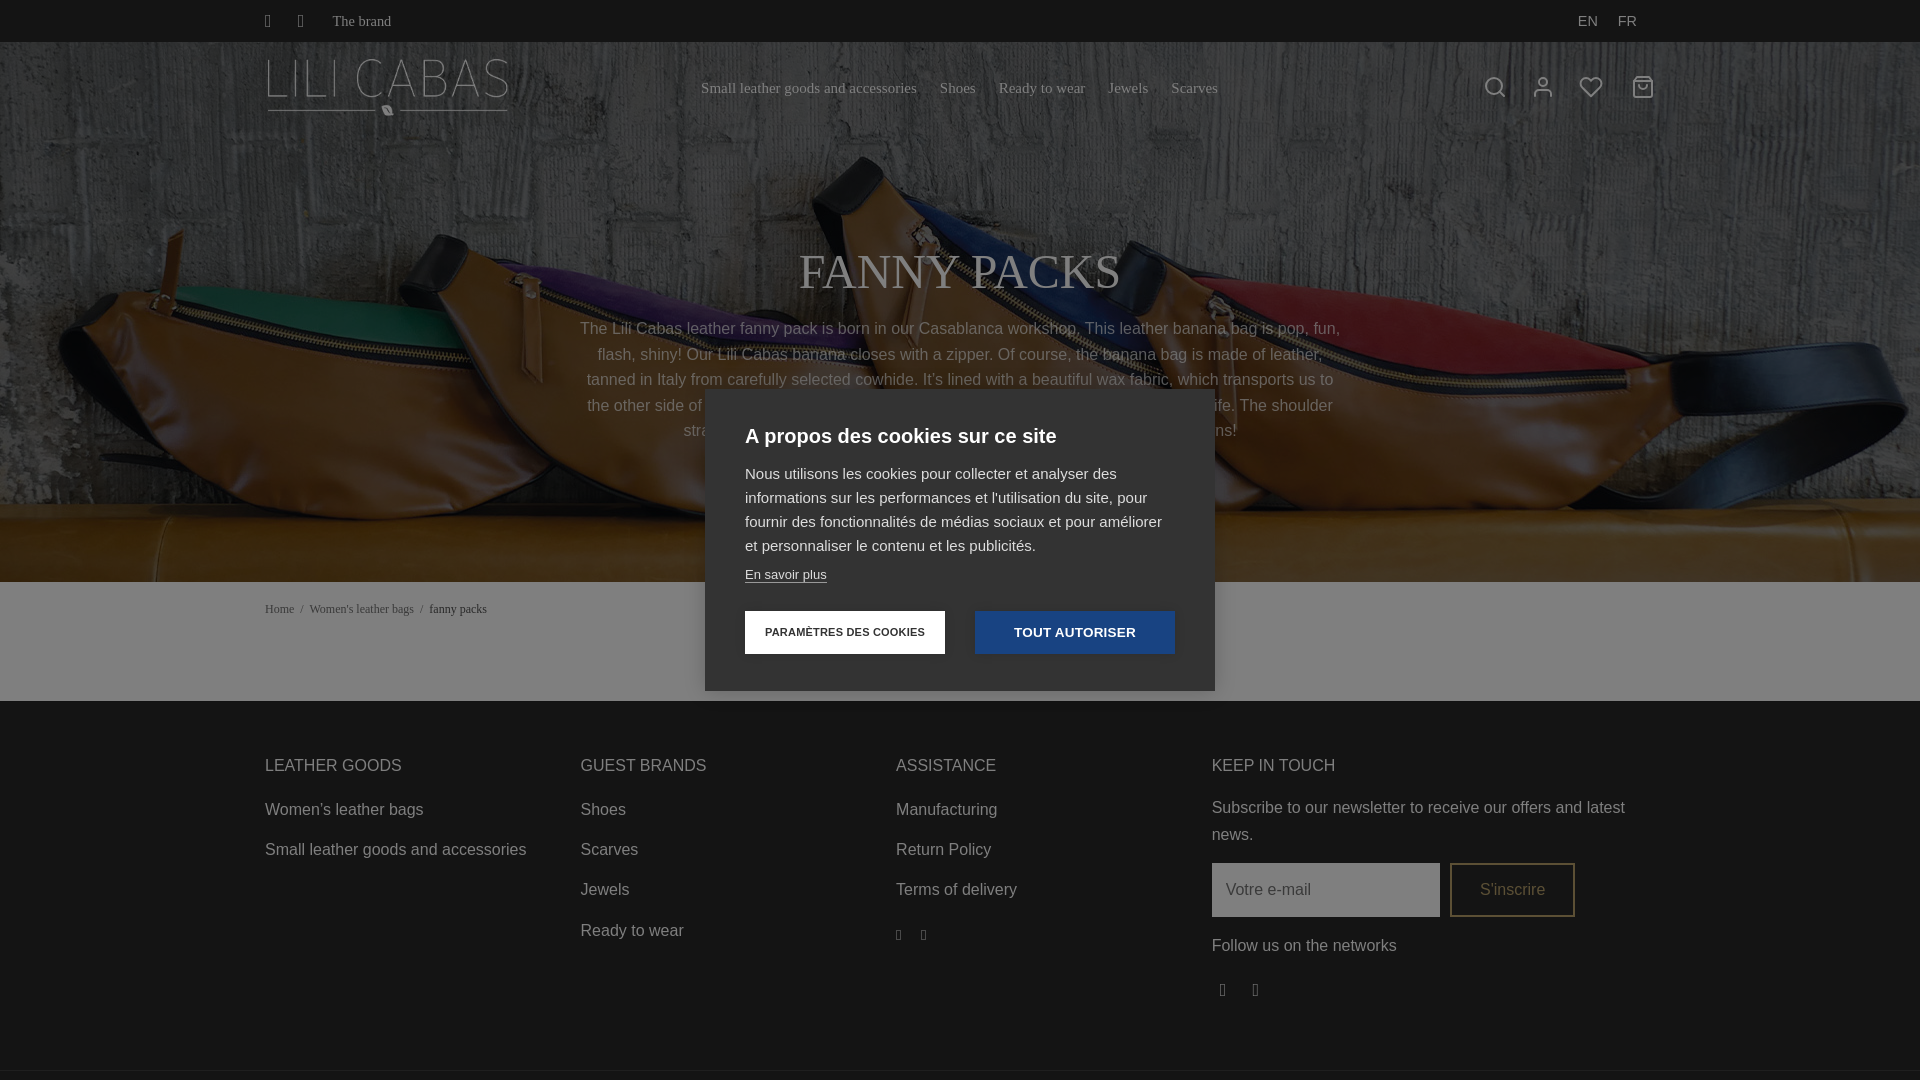 This screenshot has height=1080, width=1920. I want to click on The brand, so click(362, 20).